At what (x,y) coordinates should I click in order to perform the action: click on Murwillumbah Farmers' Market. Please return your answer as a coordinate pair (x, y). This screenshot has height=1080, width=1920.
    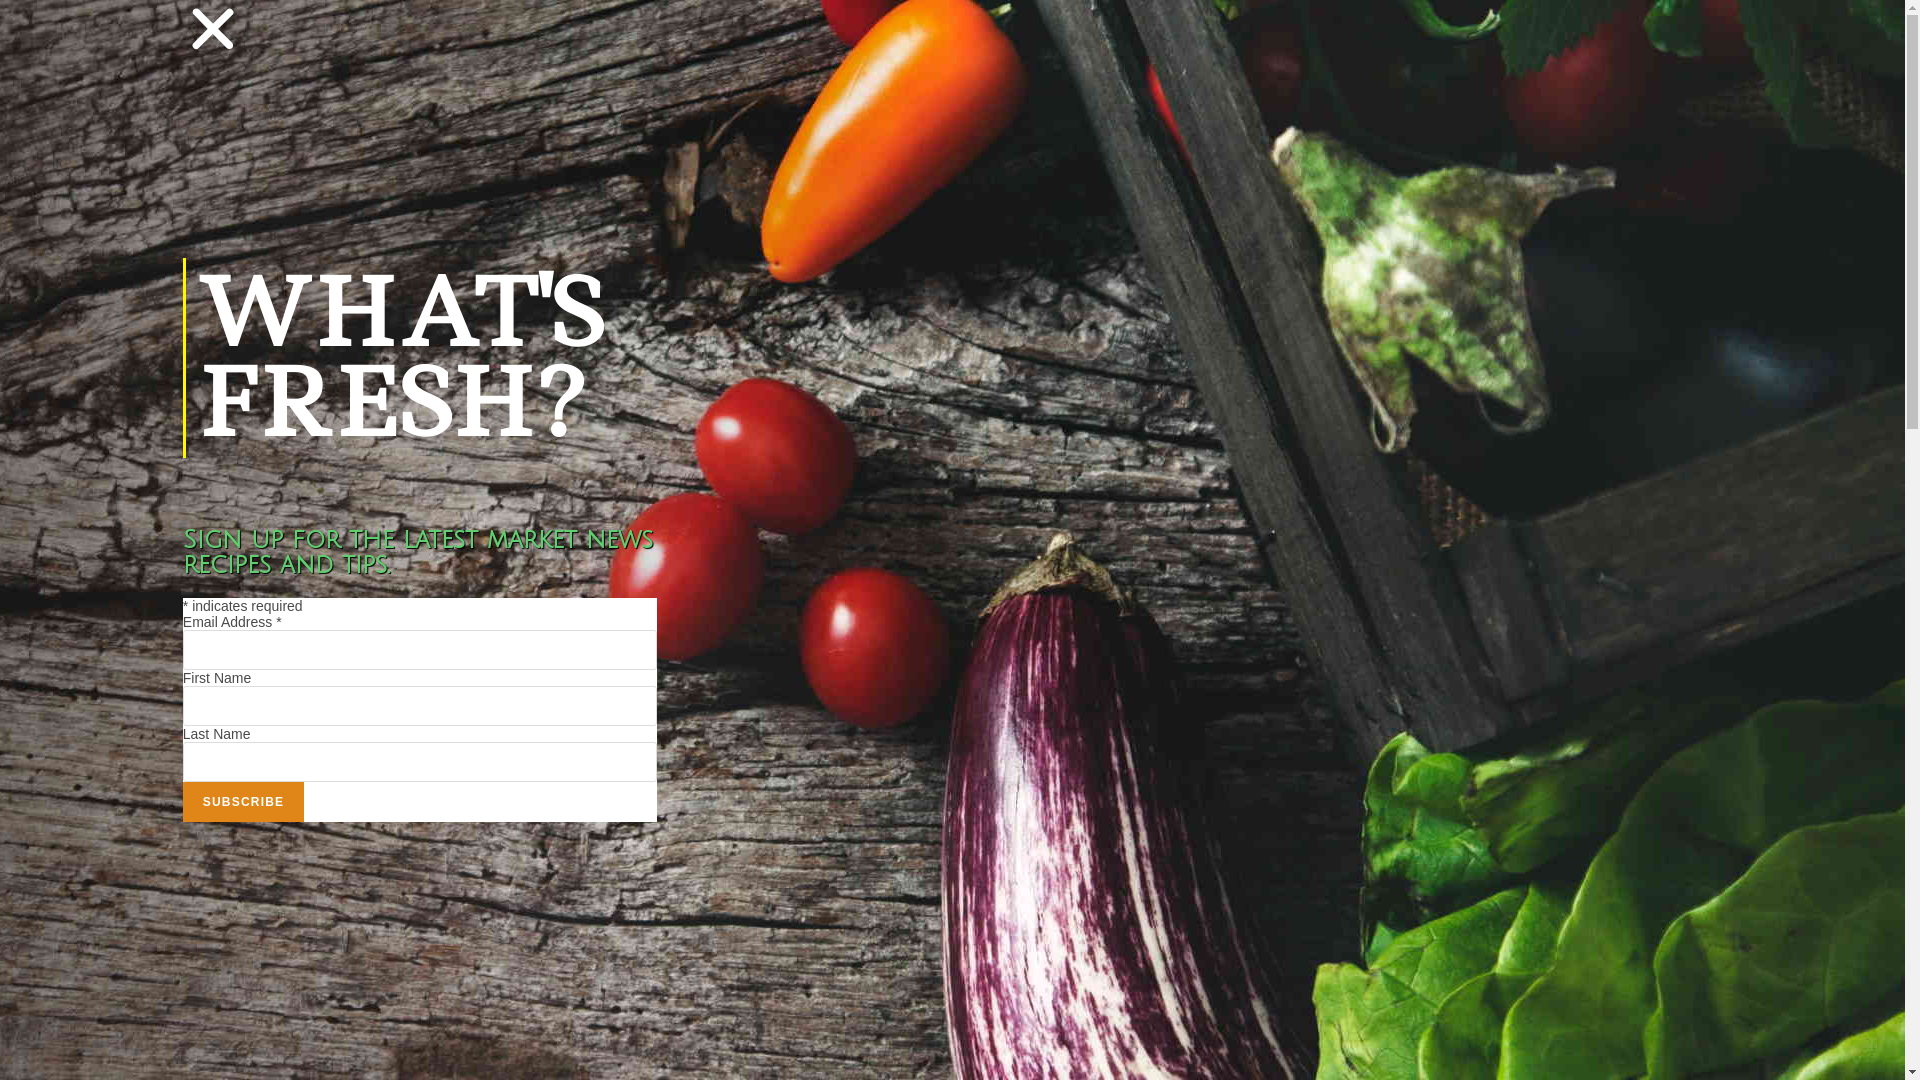
    Looking at the image, I should click on (1349, 1057).